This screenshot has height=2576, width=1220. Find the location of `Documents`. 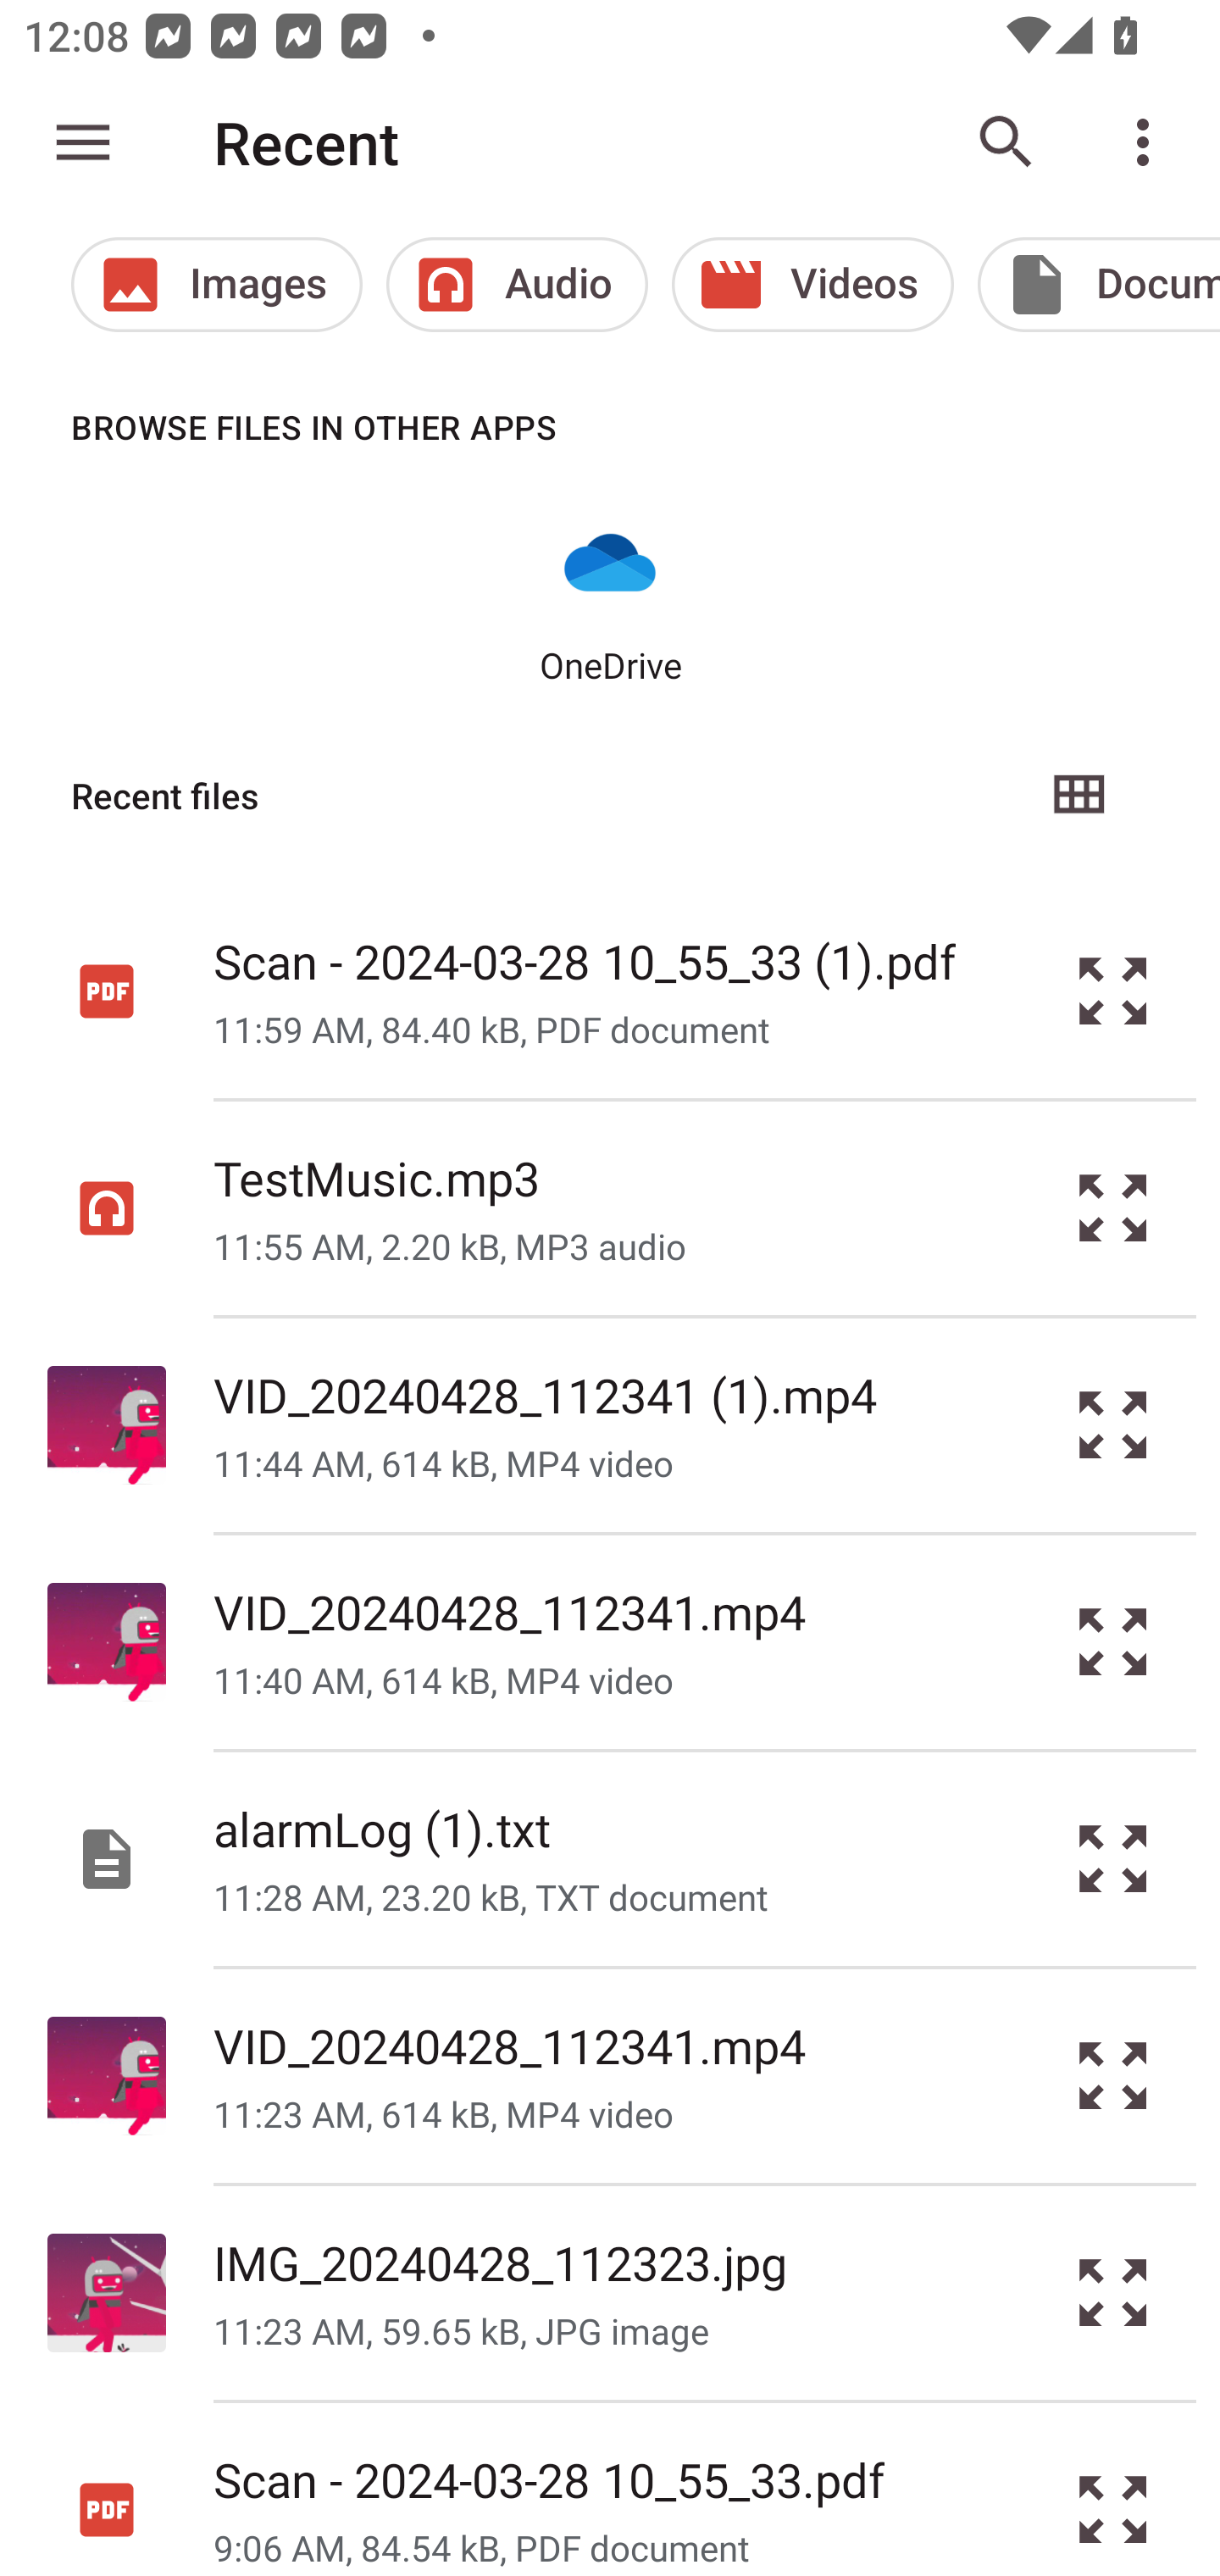

Documents is located at coordinates (1098, 285).